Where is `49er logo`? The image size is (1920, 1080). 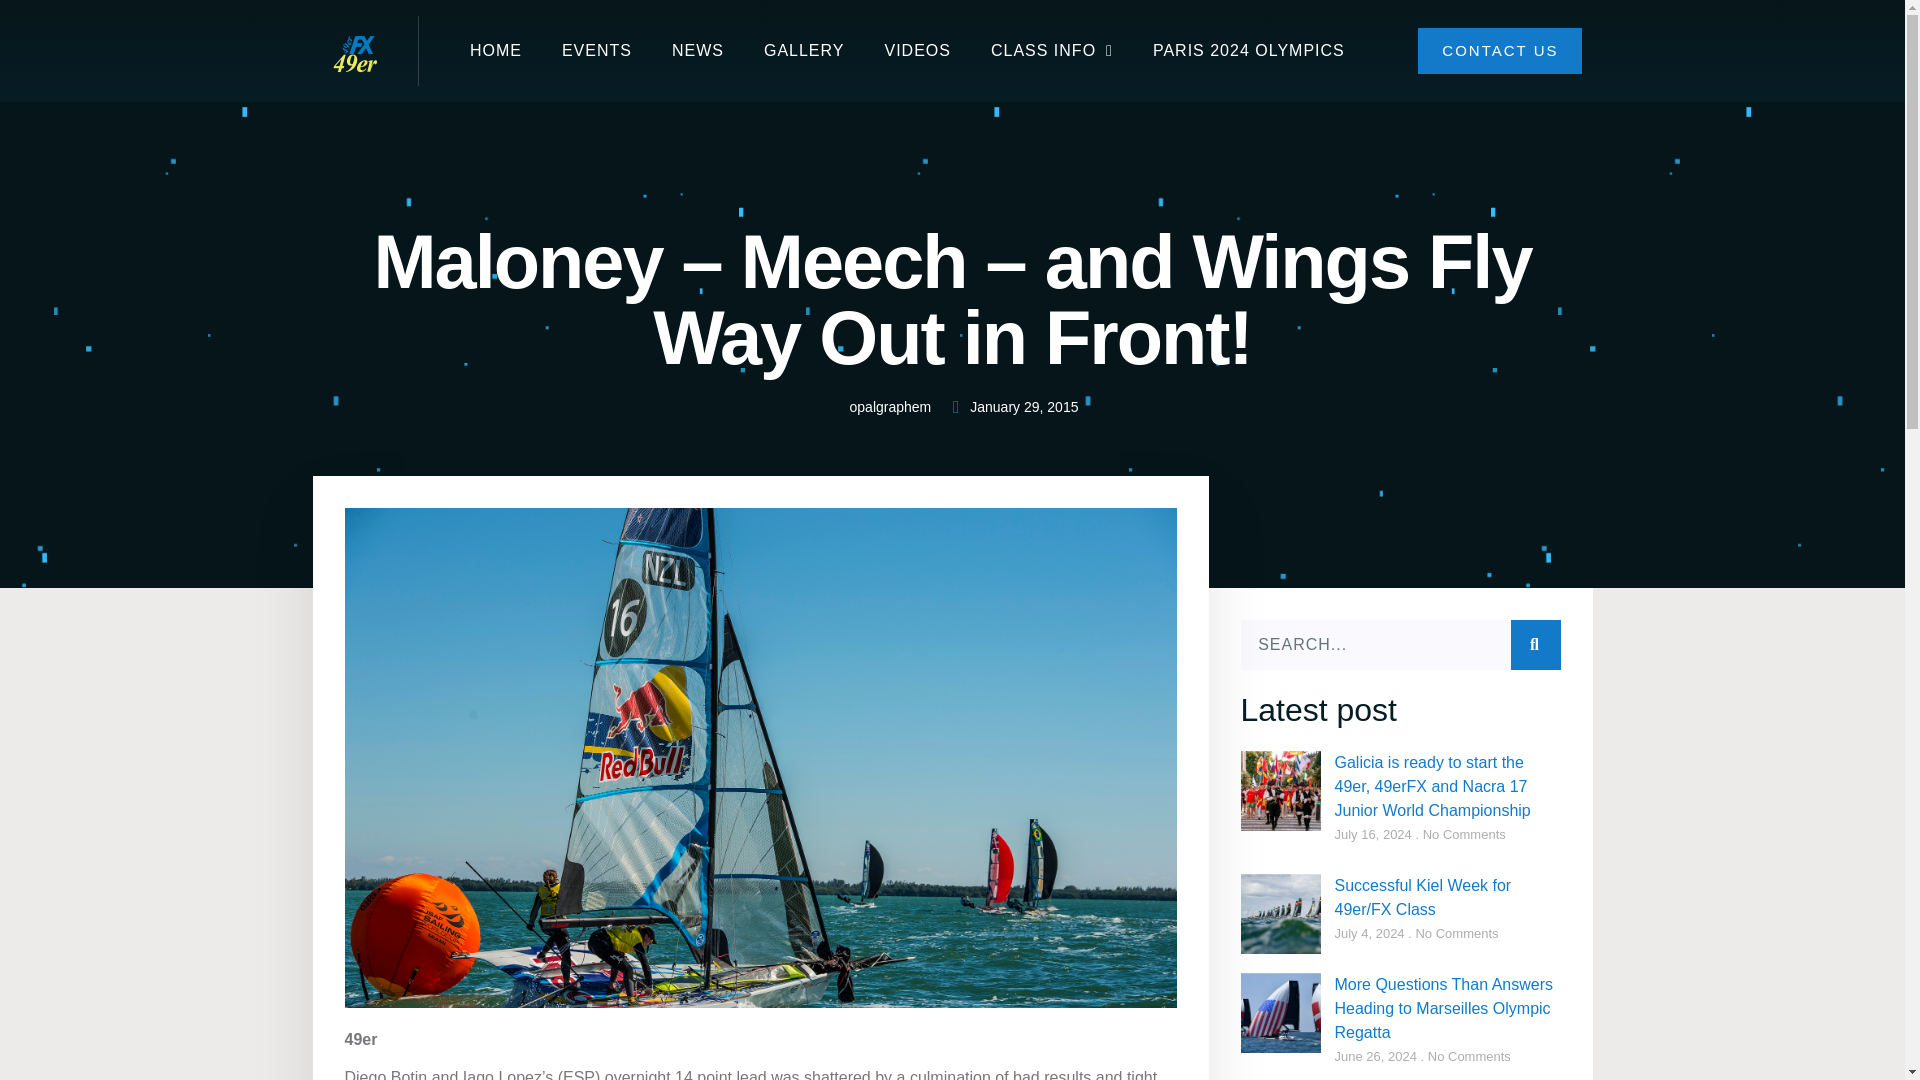
49er logo is located at coordinates (354, 50).